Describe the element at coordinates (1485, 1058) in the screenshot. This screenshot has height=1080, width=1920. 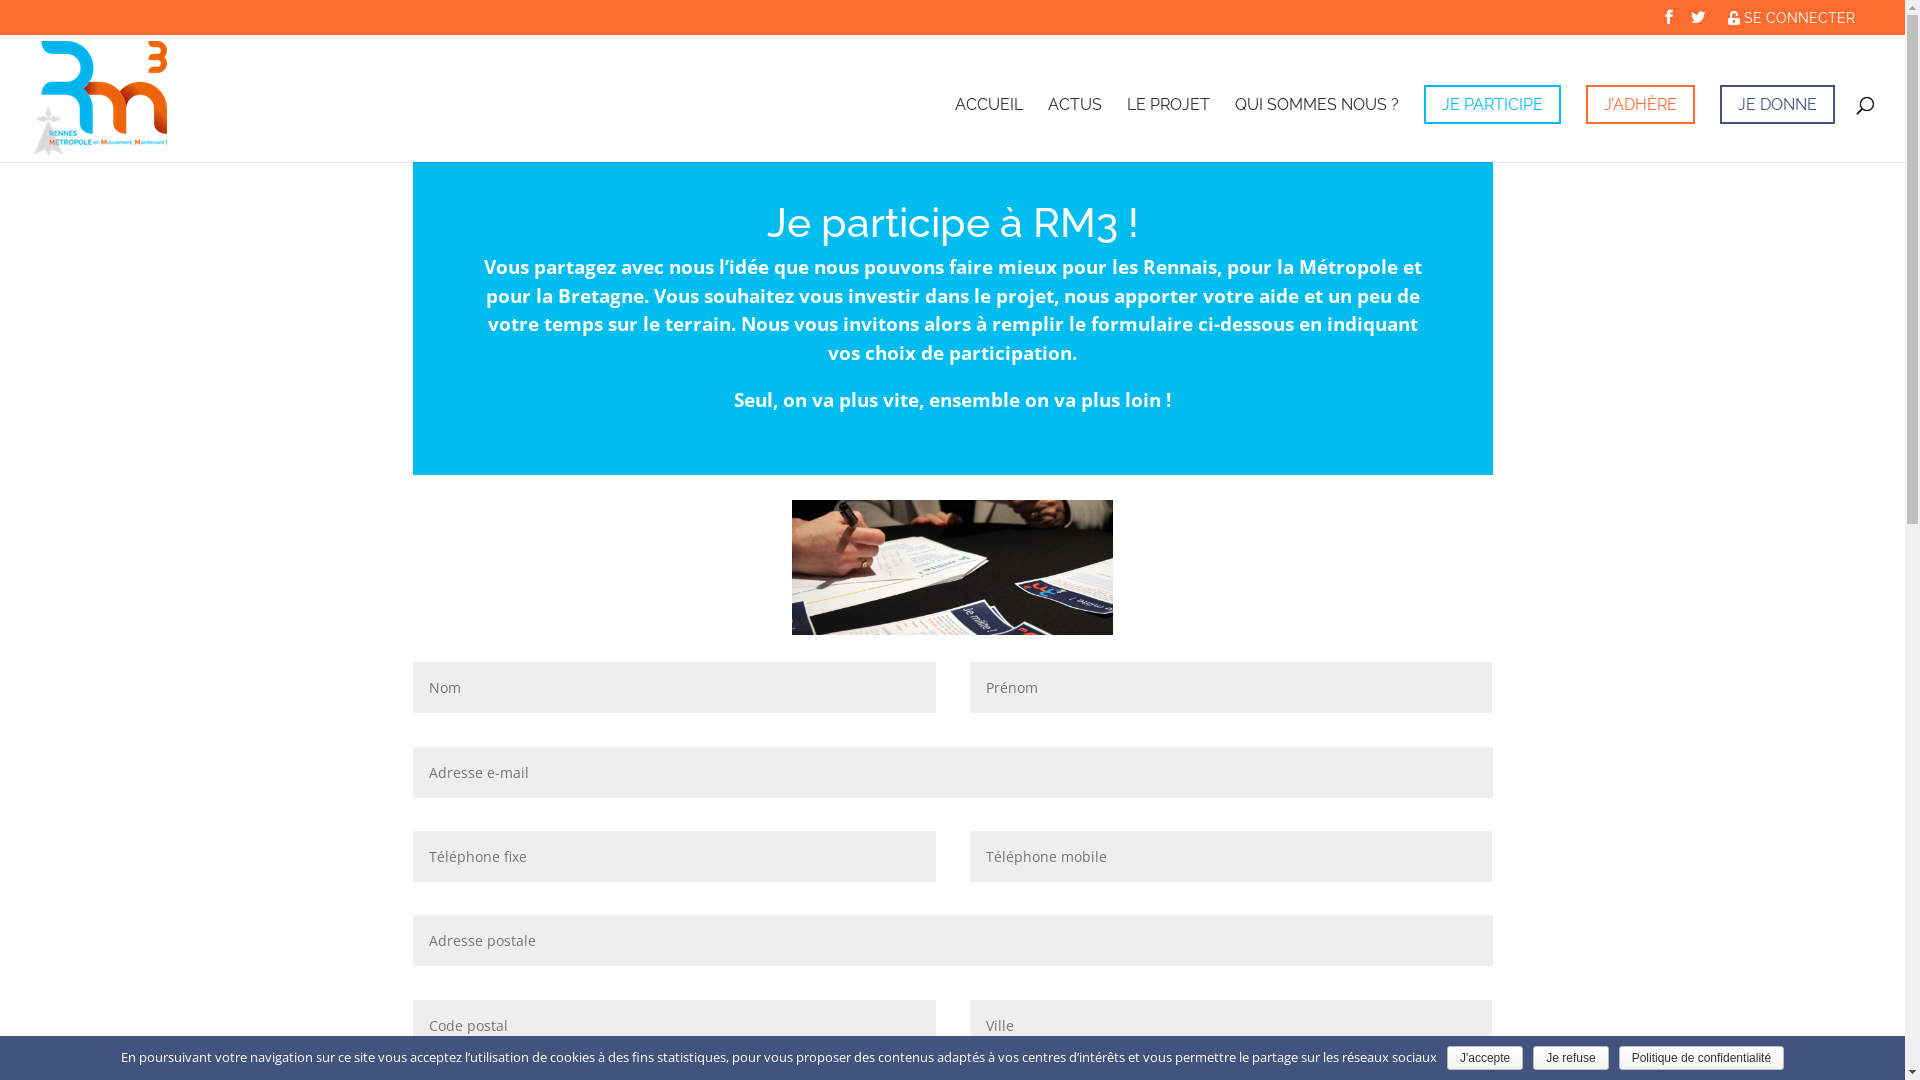
I see `J'accepte` at that location.